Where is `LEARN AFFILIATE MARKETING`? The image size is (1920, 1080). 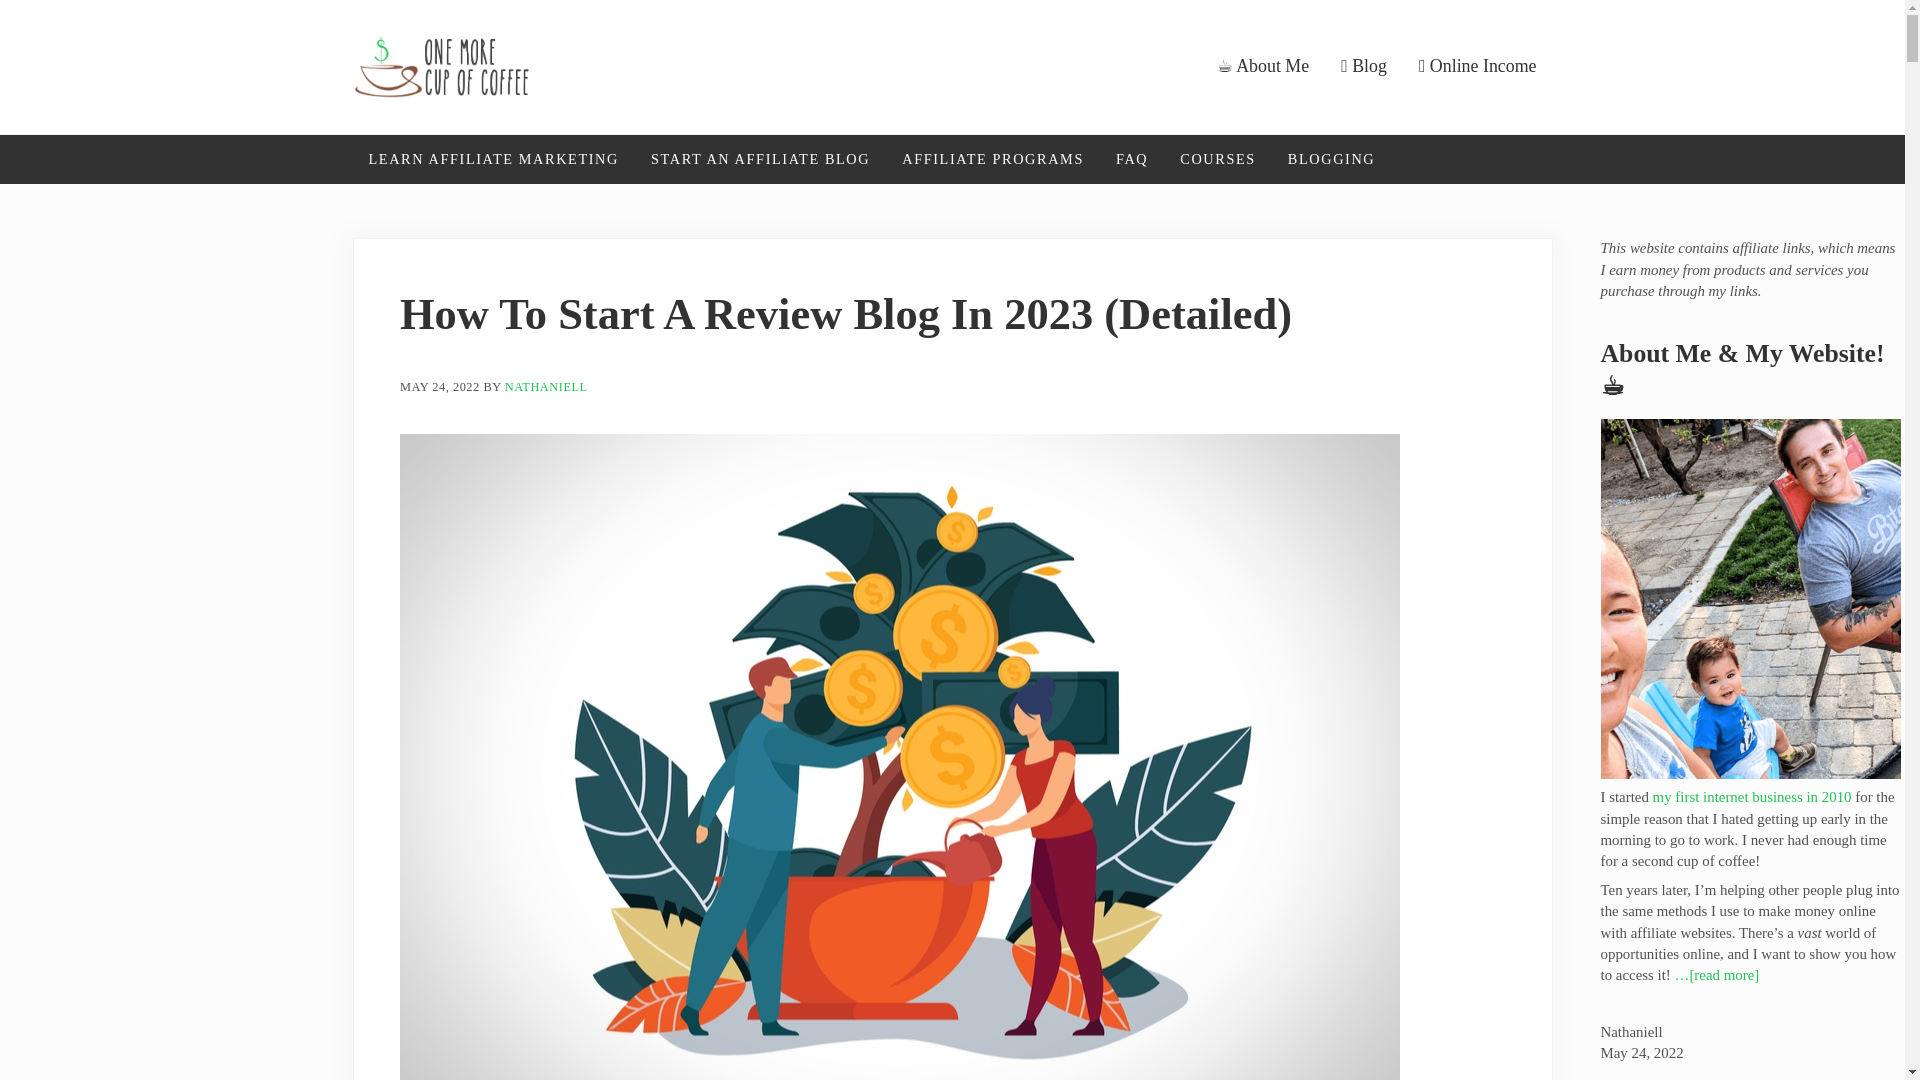 LEARN AFFILIATE MARKETING is located at coordinates (492, 159).